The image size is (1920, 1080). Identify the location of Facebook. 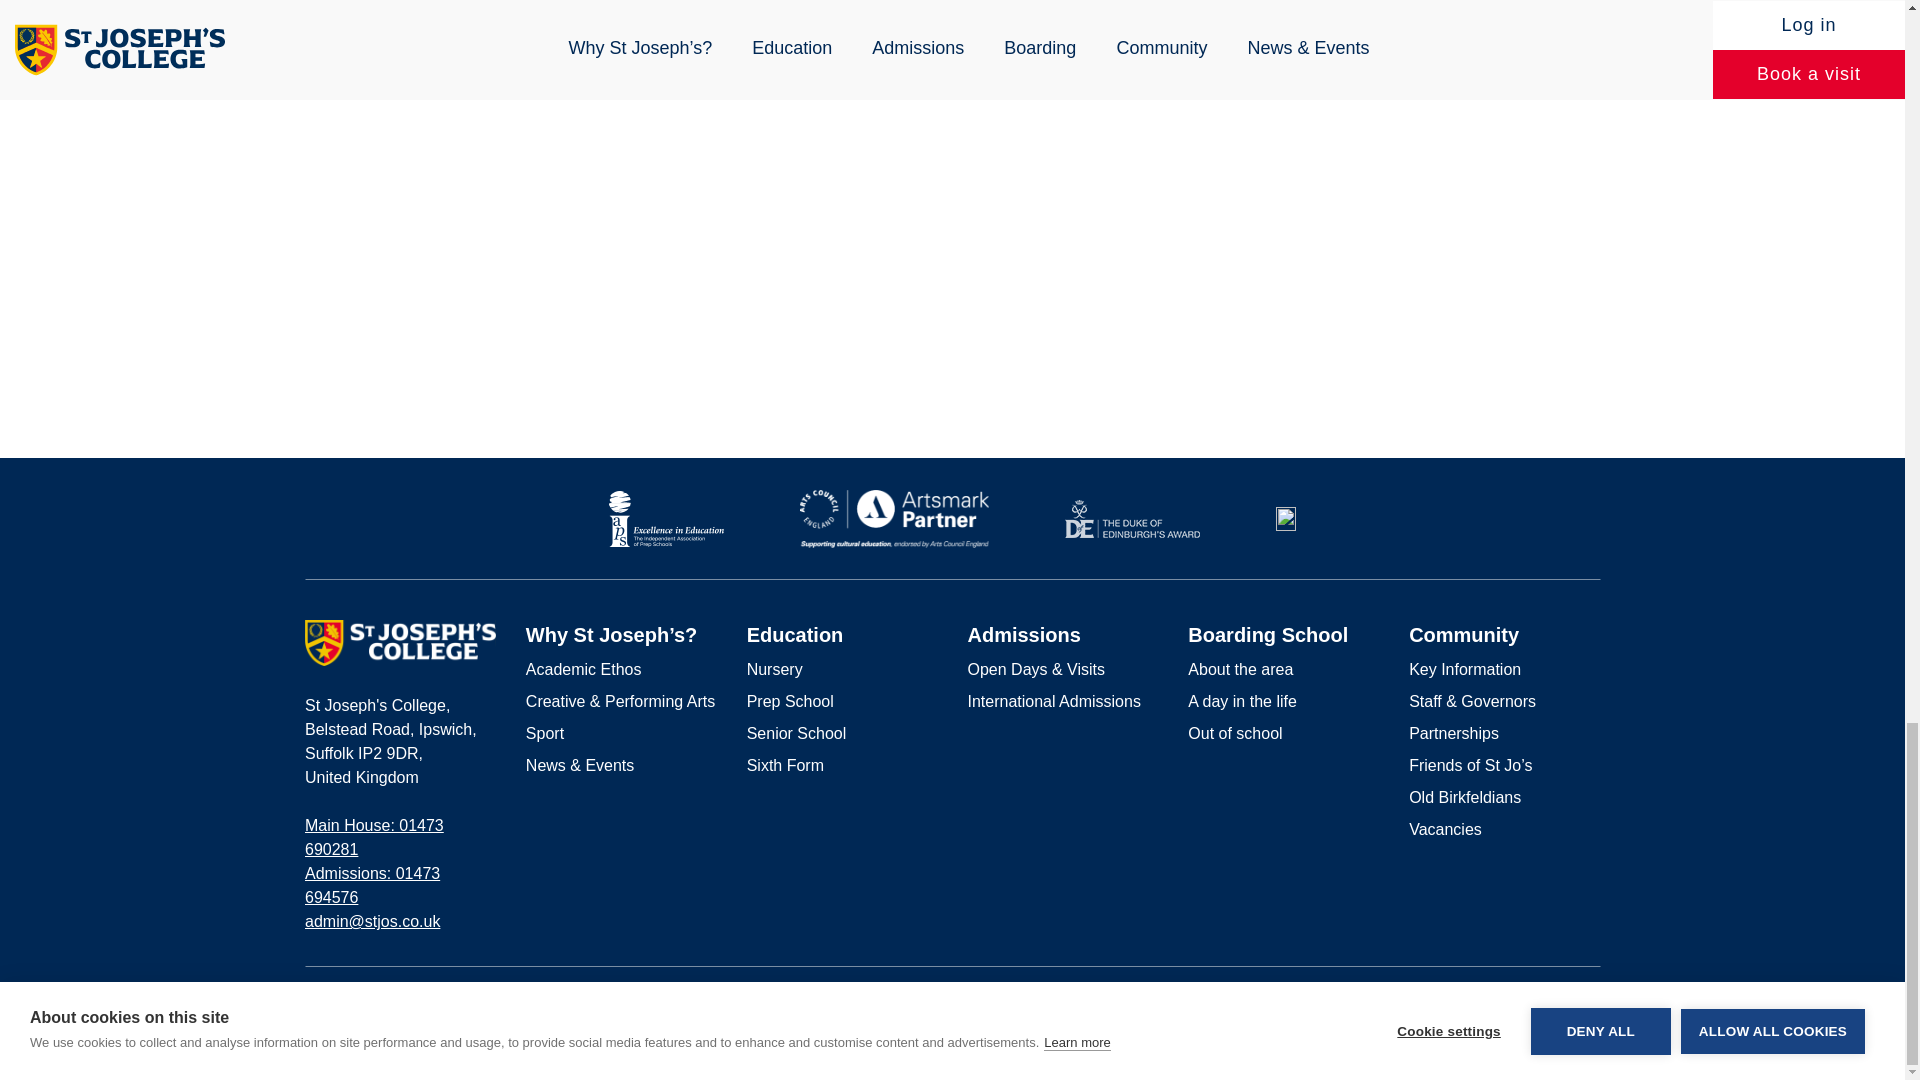
(1528, 1000).